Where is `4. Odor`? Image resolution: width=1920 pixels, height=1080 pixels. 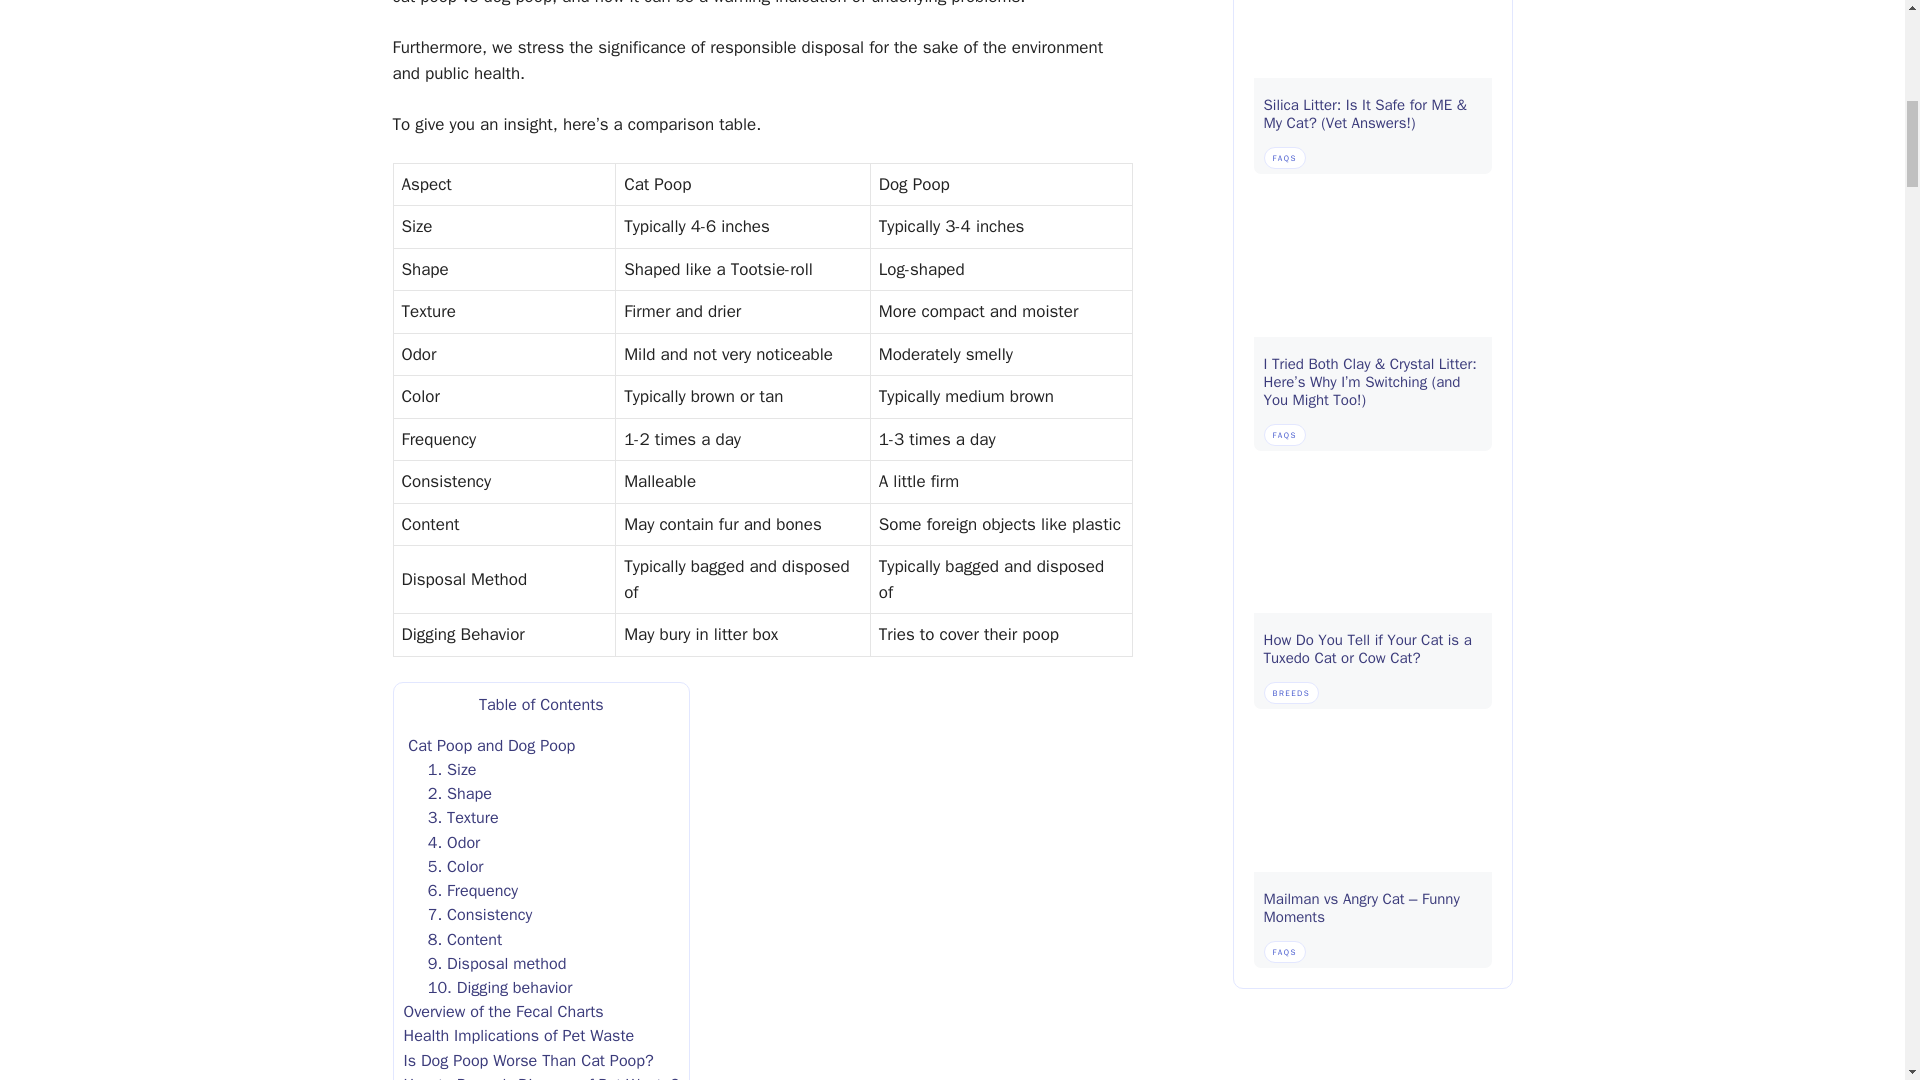 4. Odor is located at coordinates (454, 842).